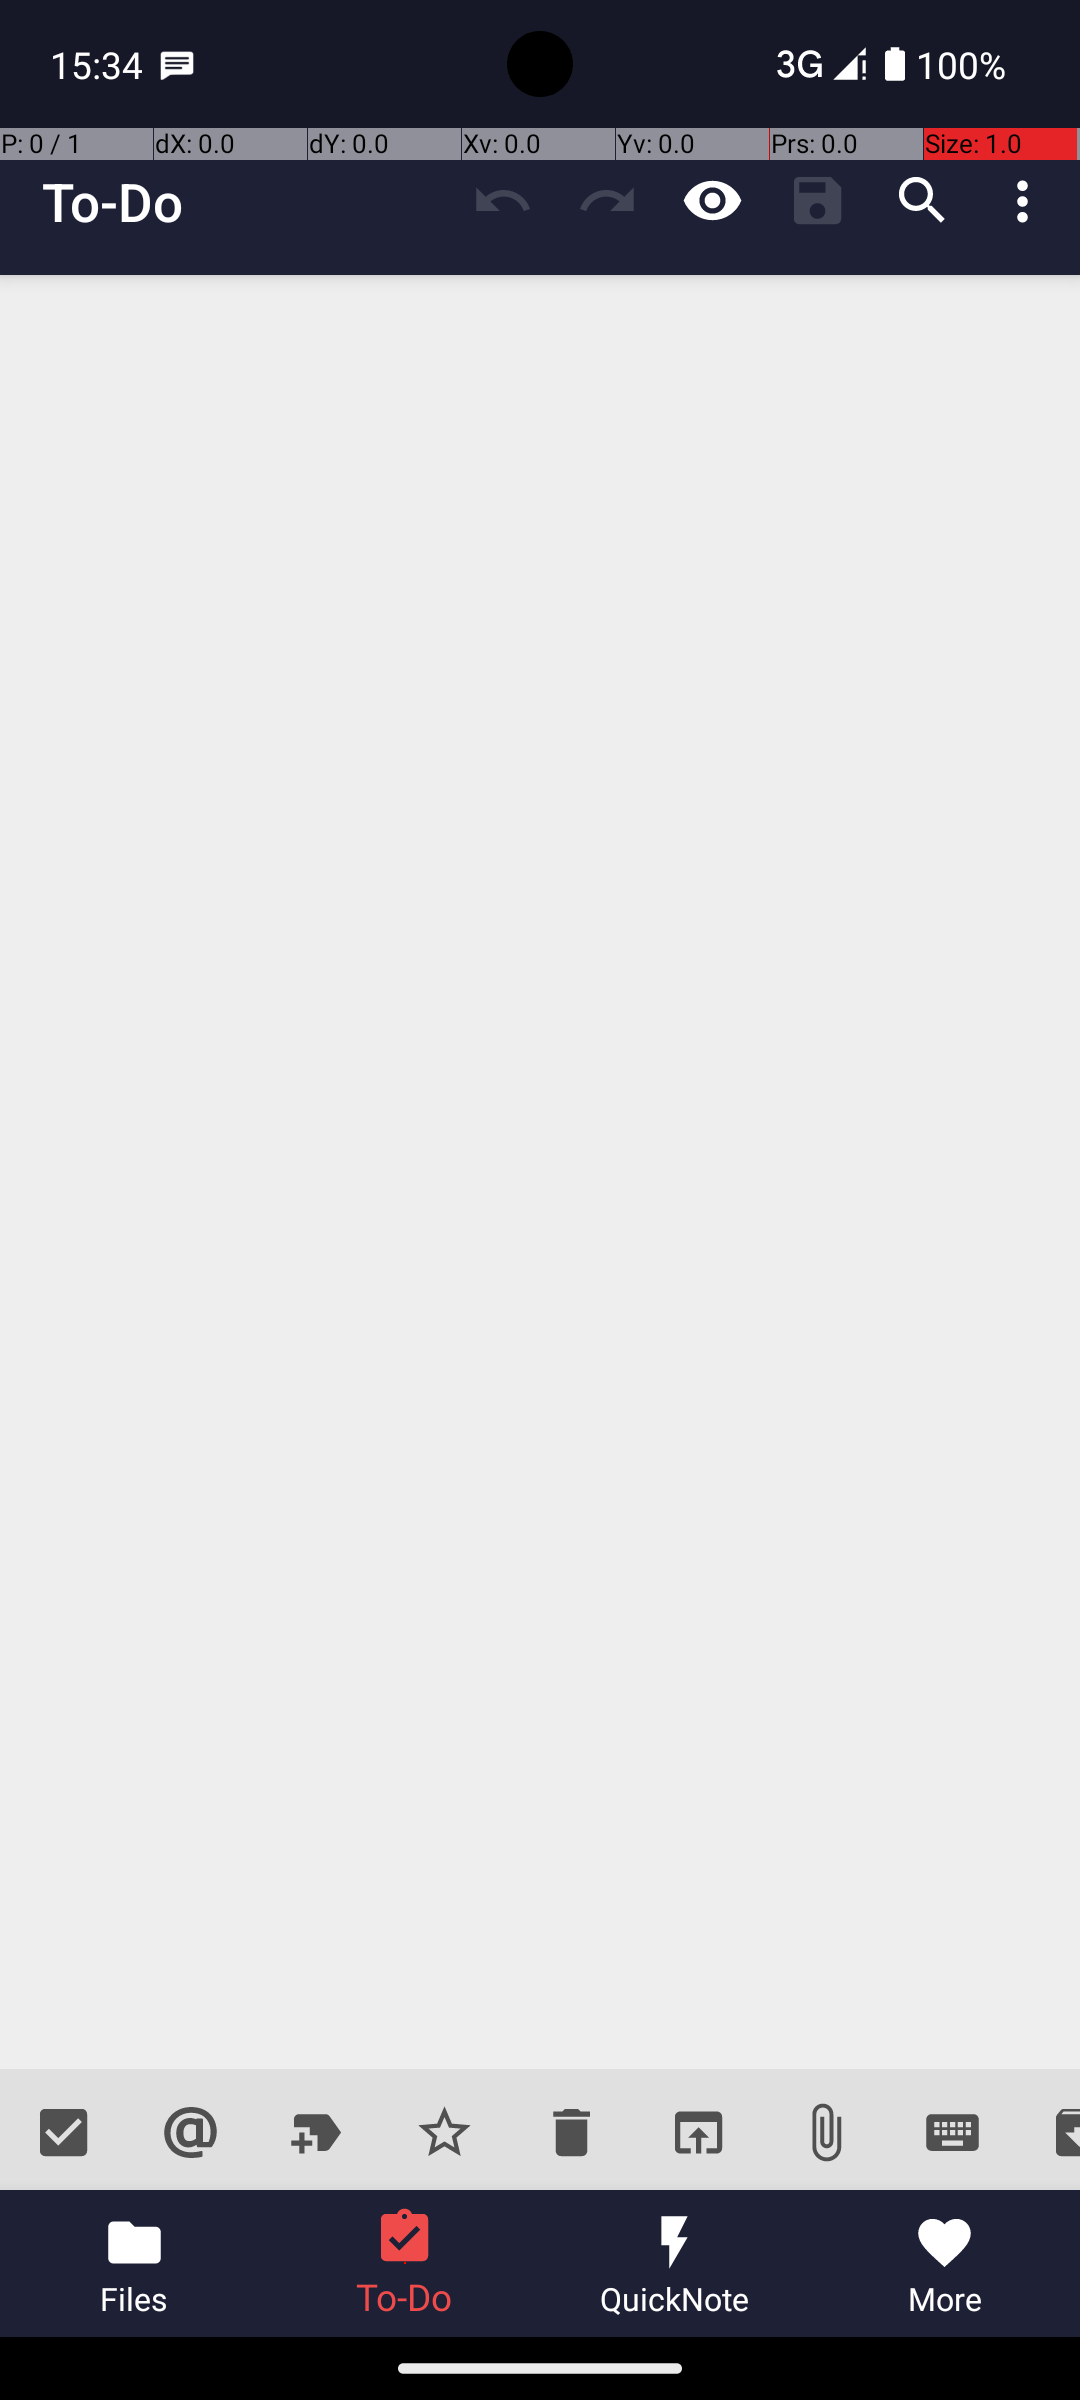 The image size is (1080, 2400). Describe the element at coordinates (113, 202) in the screenshot. I see `To-Do` at that location.